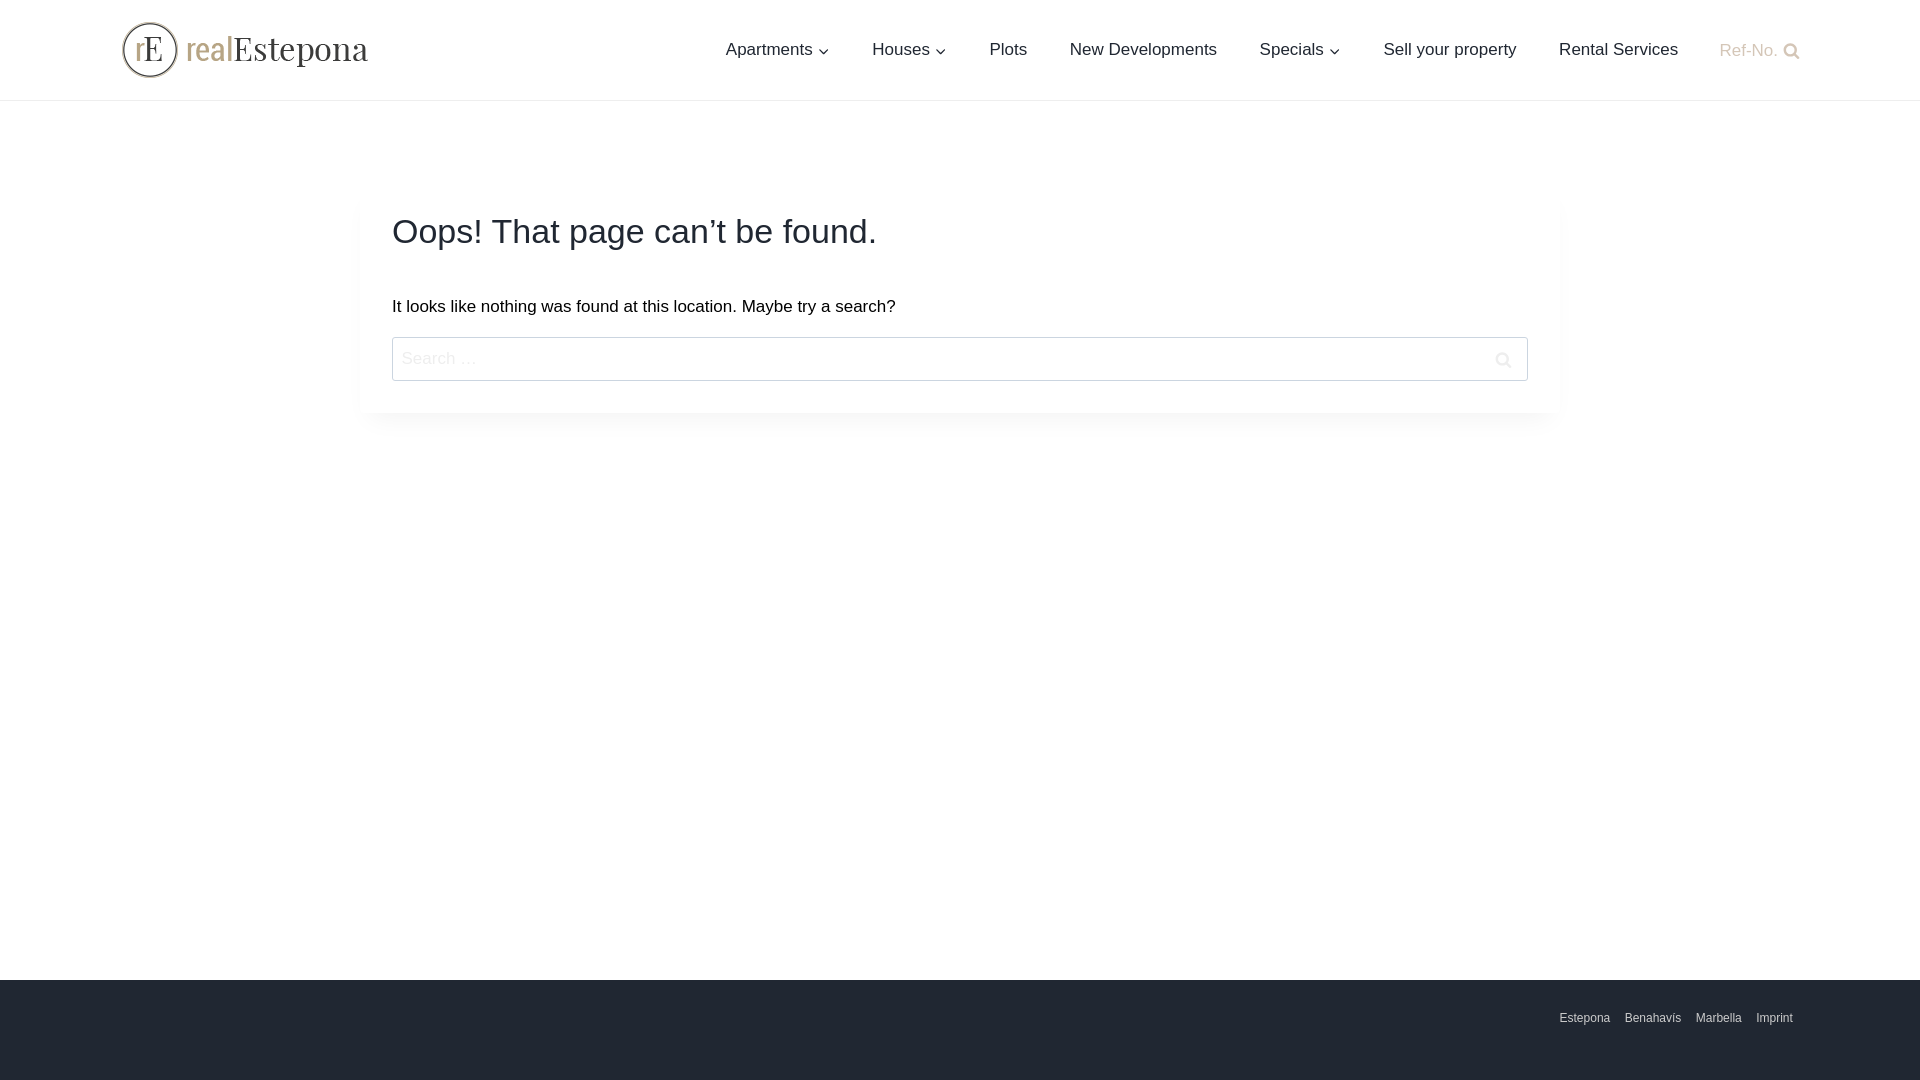 The image size is (1920, 1080). I want to click on New Developments, so click(1143, 50).